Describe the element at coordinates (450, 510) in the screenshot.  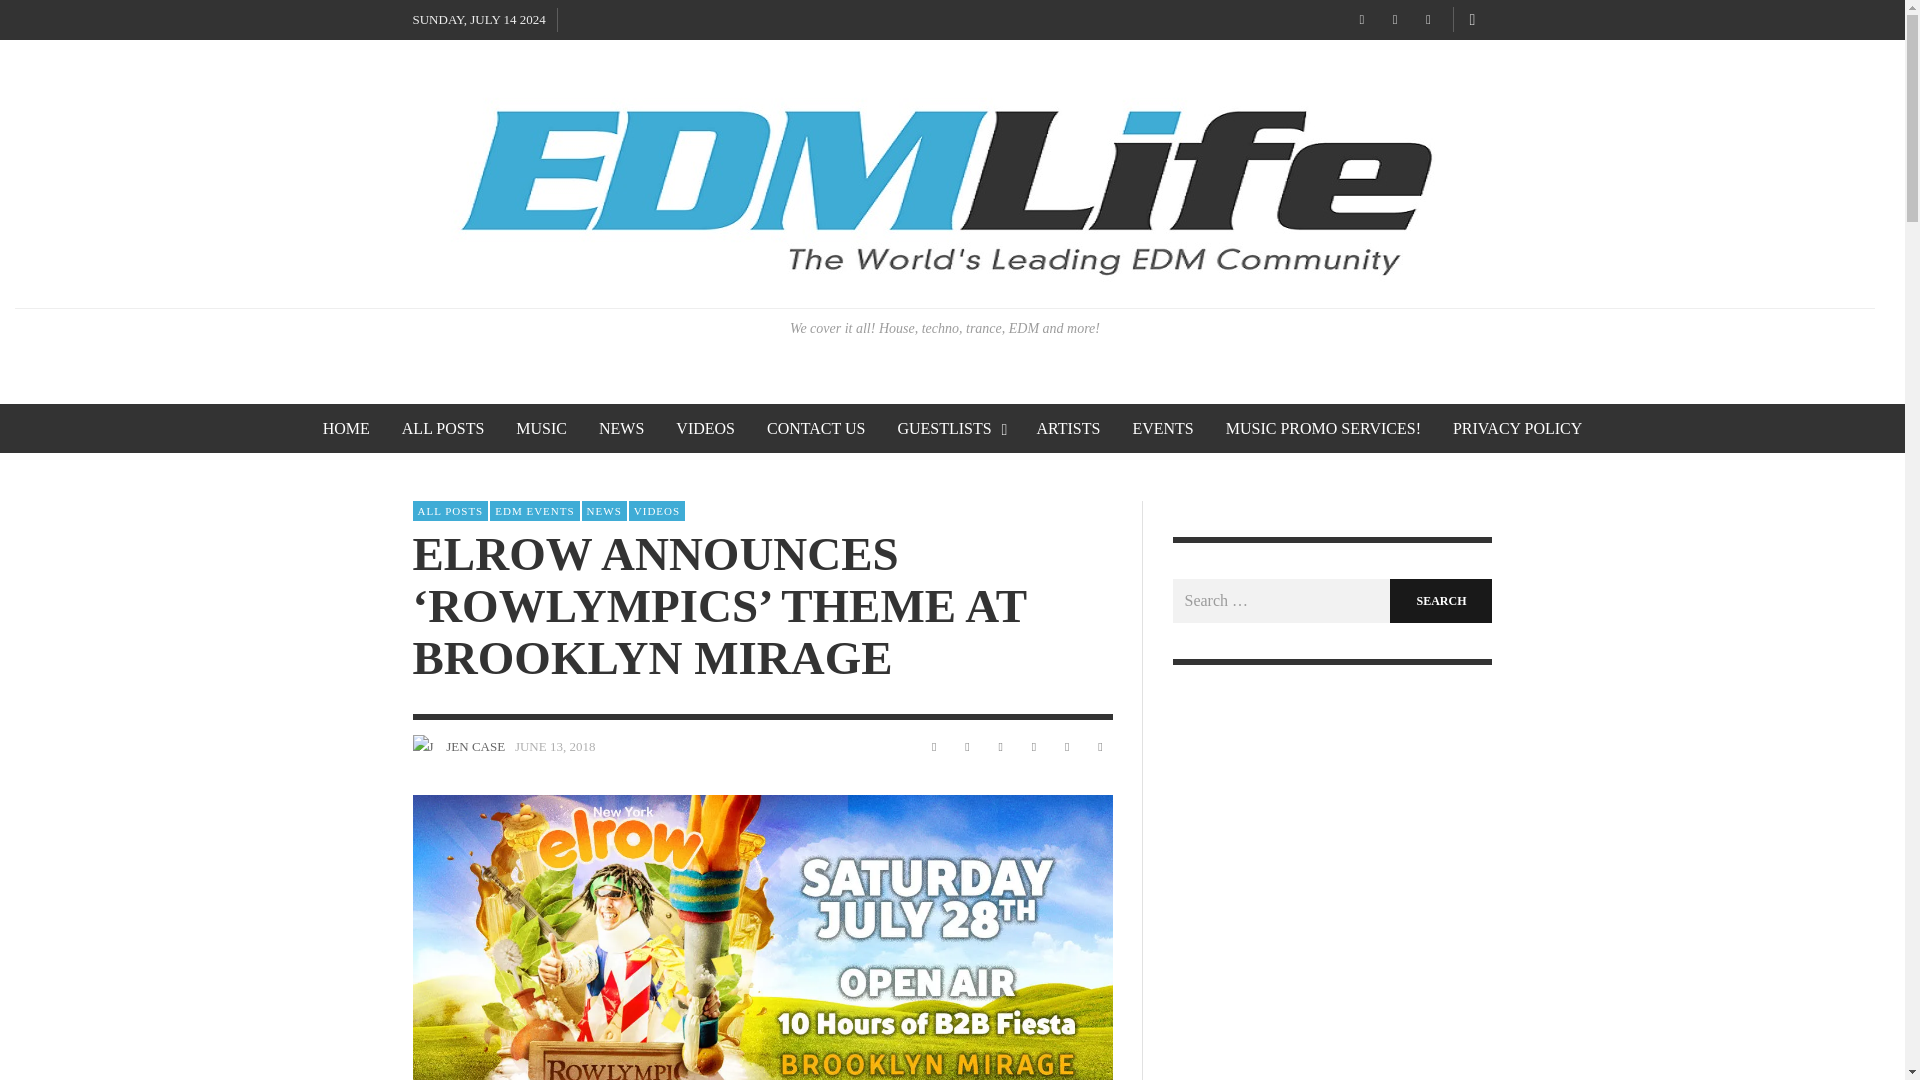
I see `View all posts in All Posts` at that location.